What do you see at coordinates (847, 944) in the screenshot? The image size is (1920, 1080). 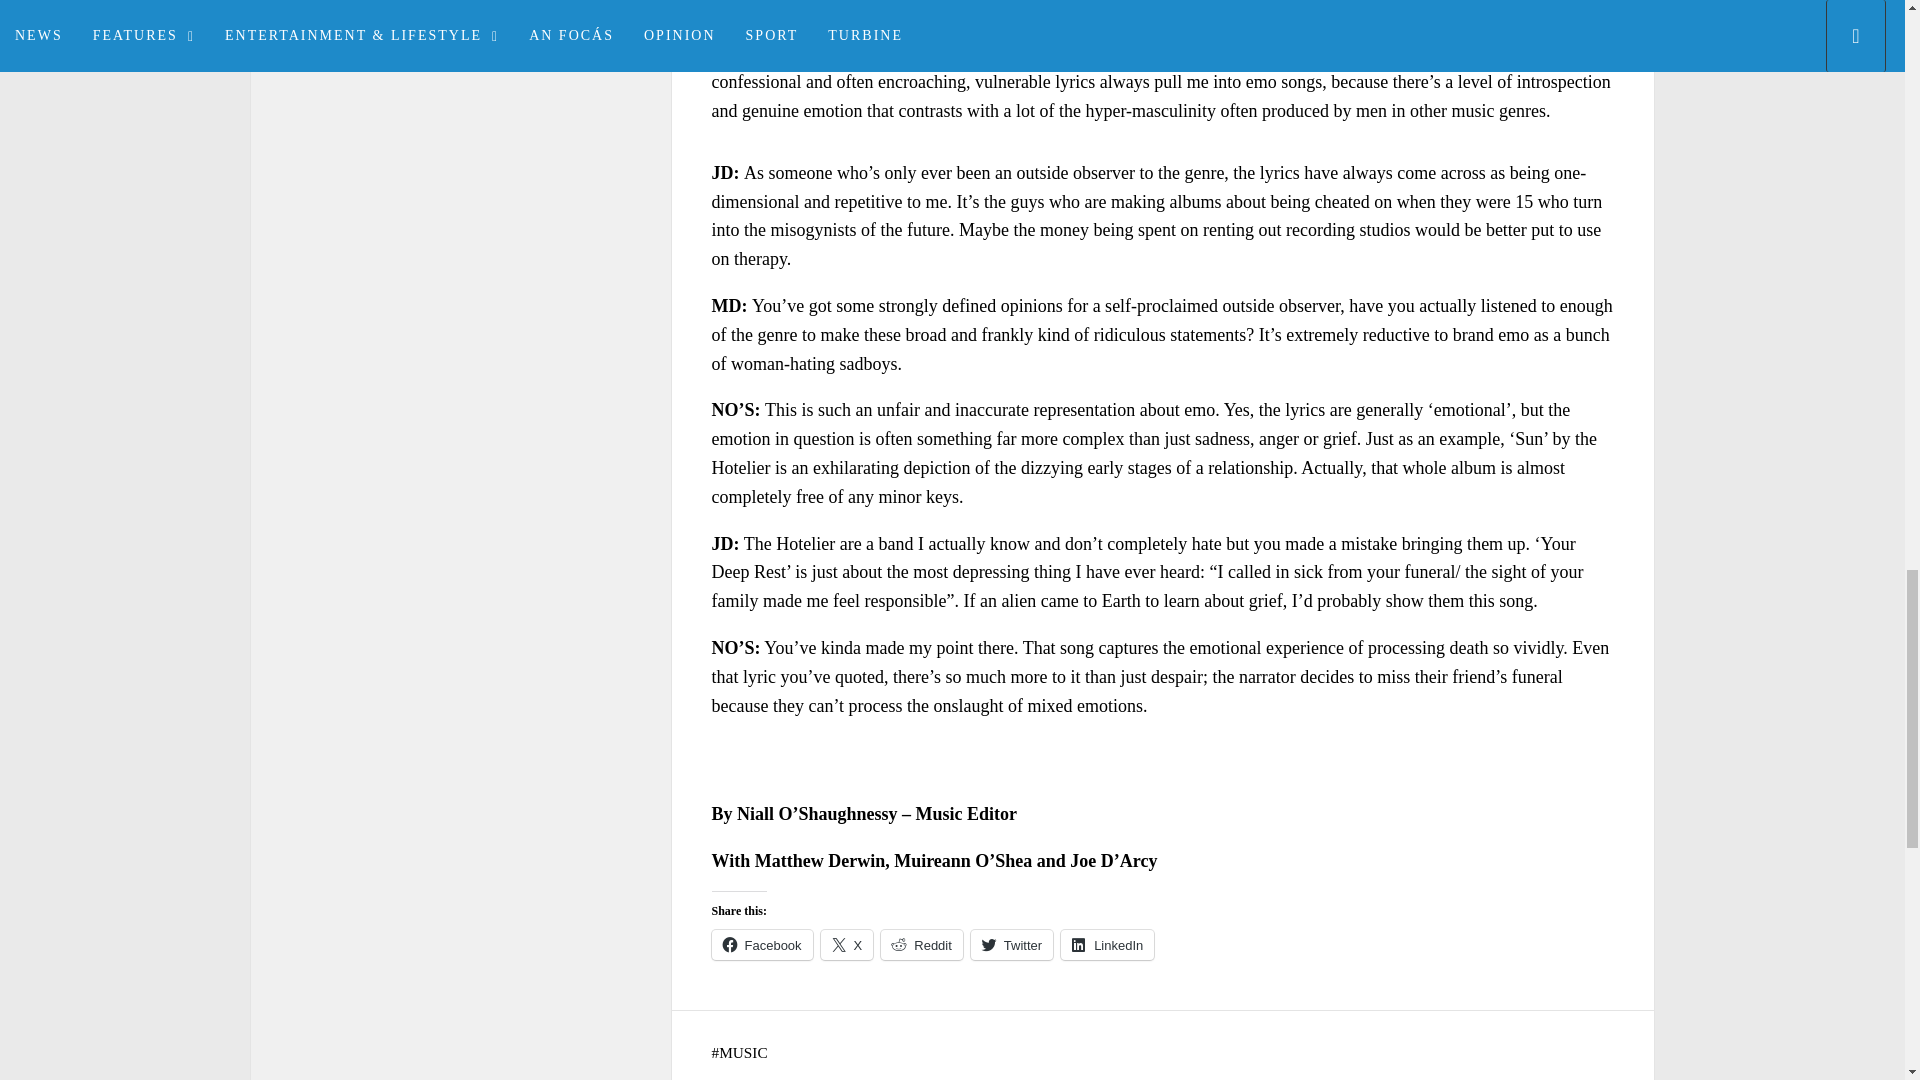 I see `Click to share on X` at bounding box center [847, 944].